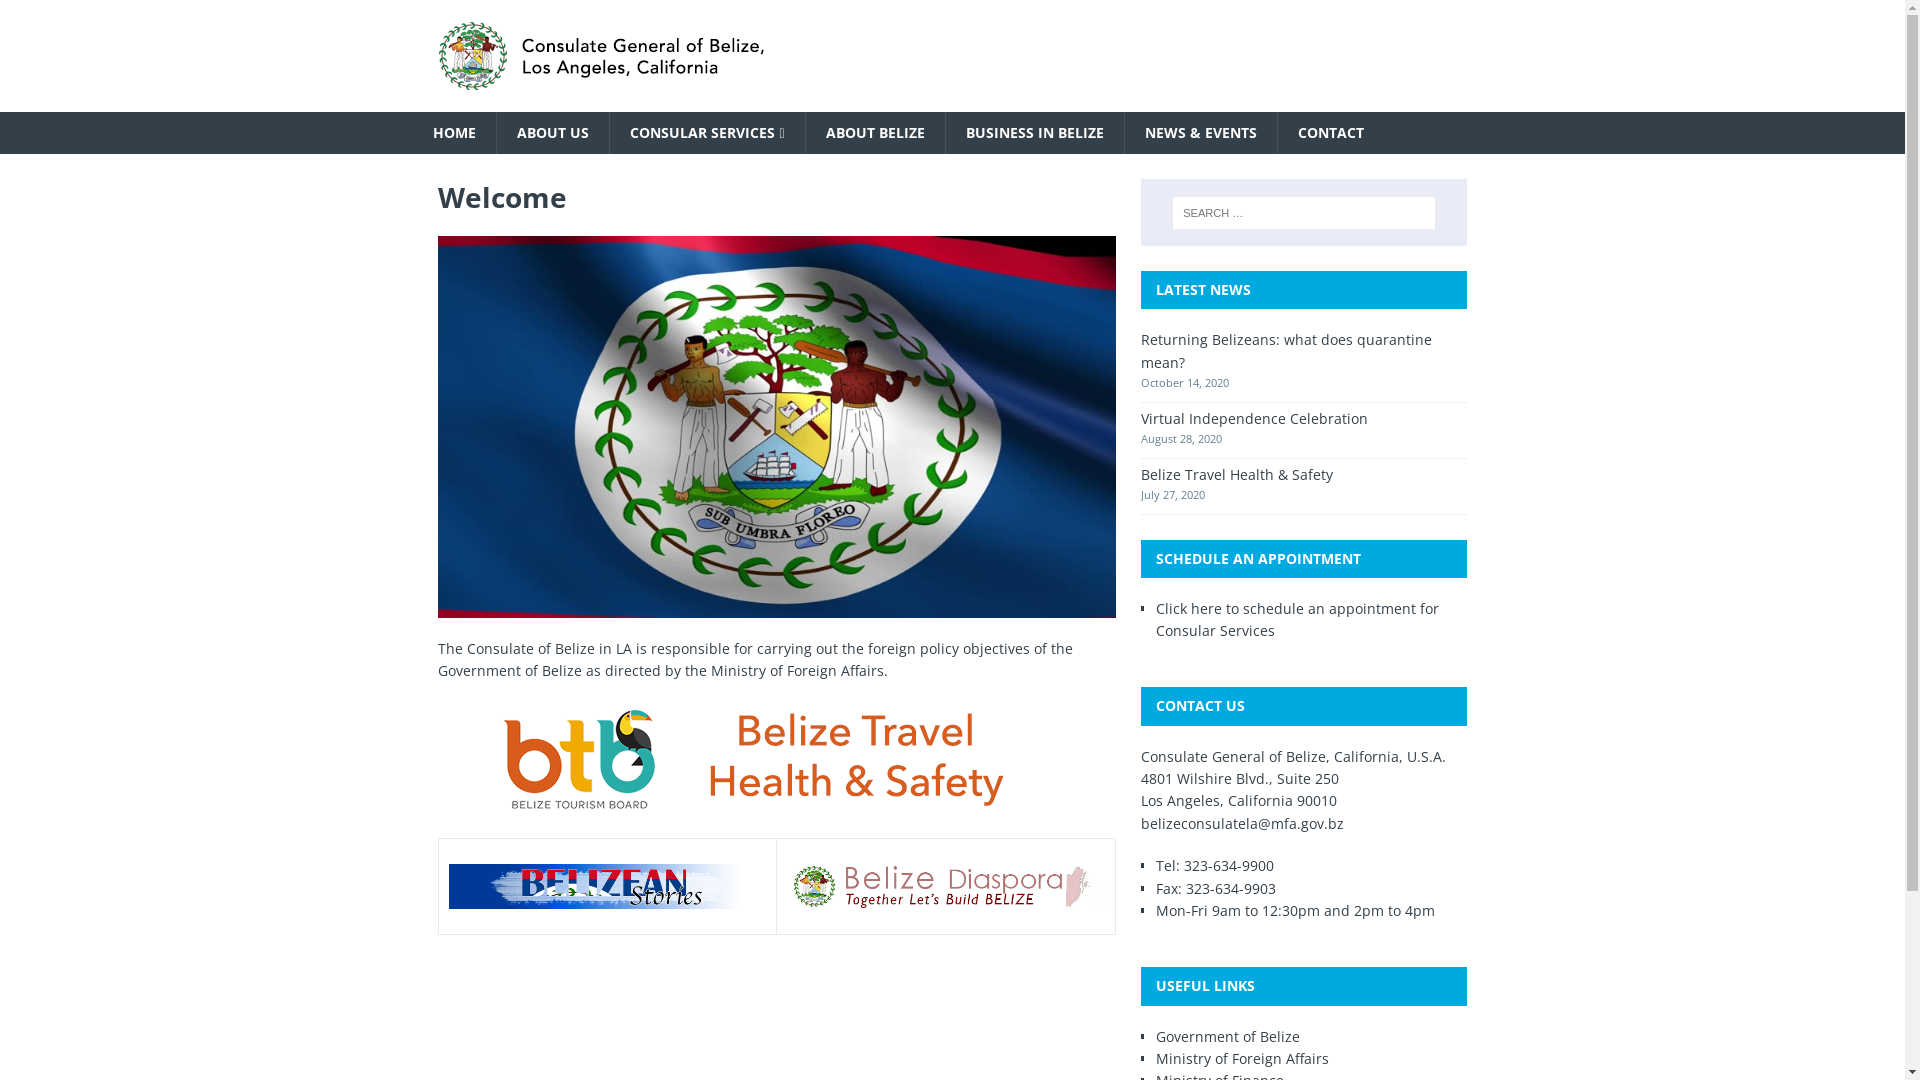  Describe the element at coordinates (454, 133) in the screenshot. I see `HOME` at that location.